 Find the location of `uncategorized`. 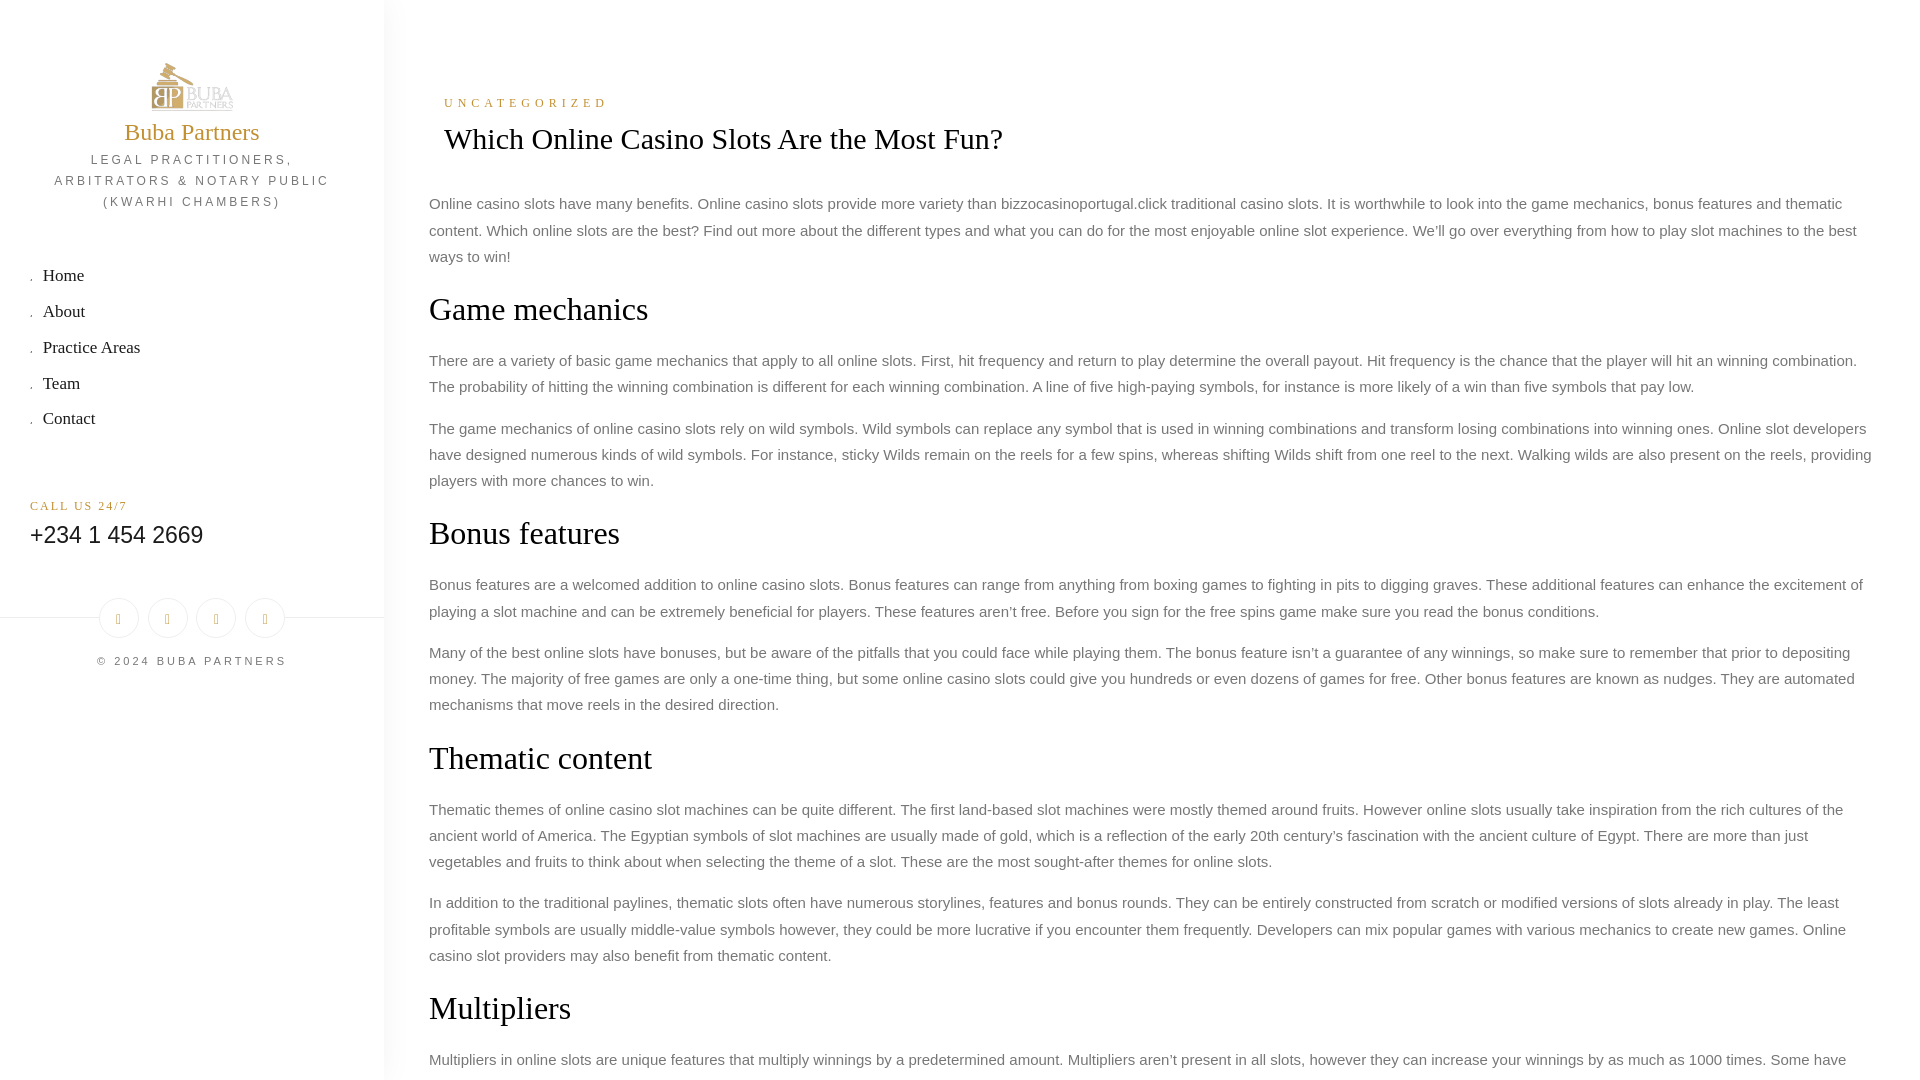

uncategorized is located at coordinates (1150, 102).